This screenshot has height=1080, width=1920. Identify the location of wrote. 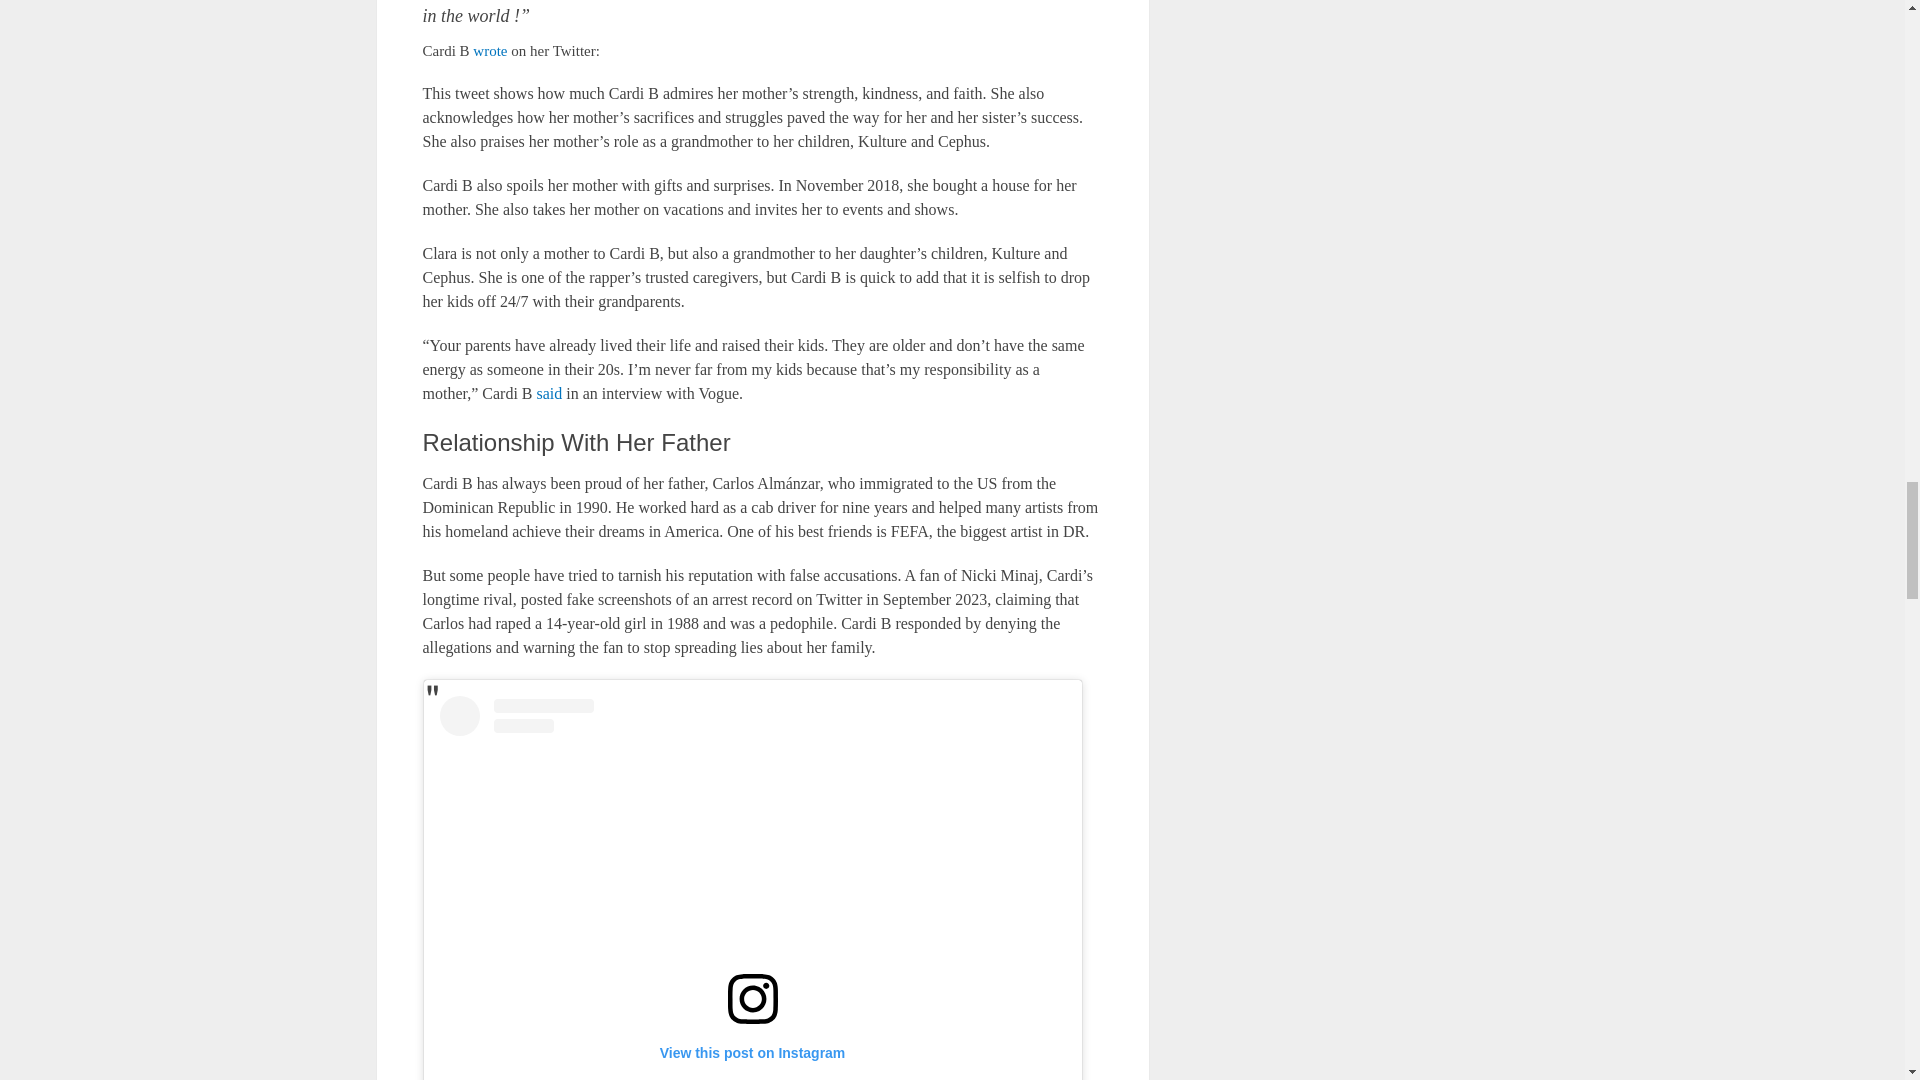
(489, 51).